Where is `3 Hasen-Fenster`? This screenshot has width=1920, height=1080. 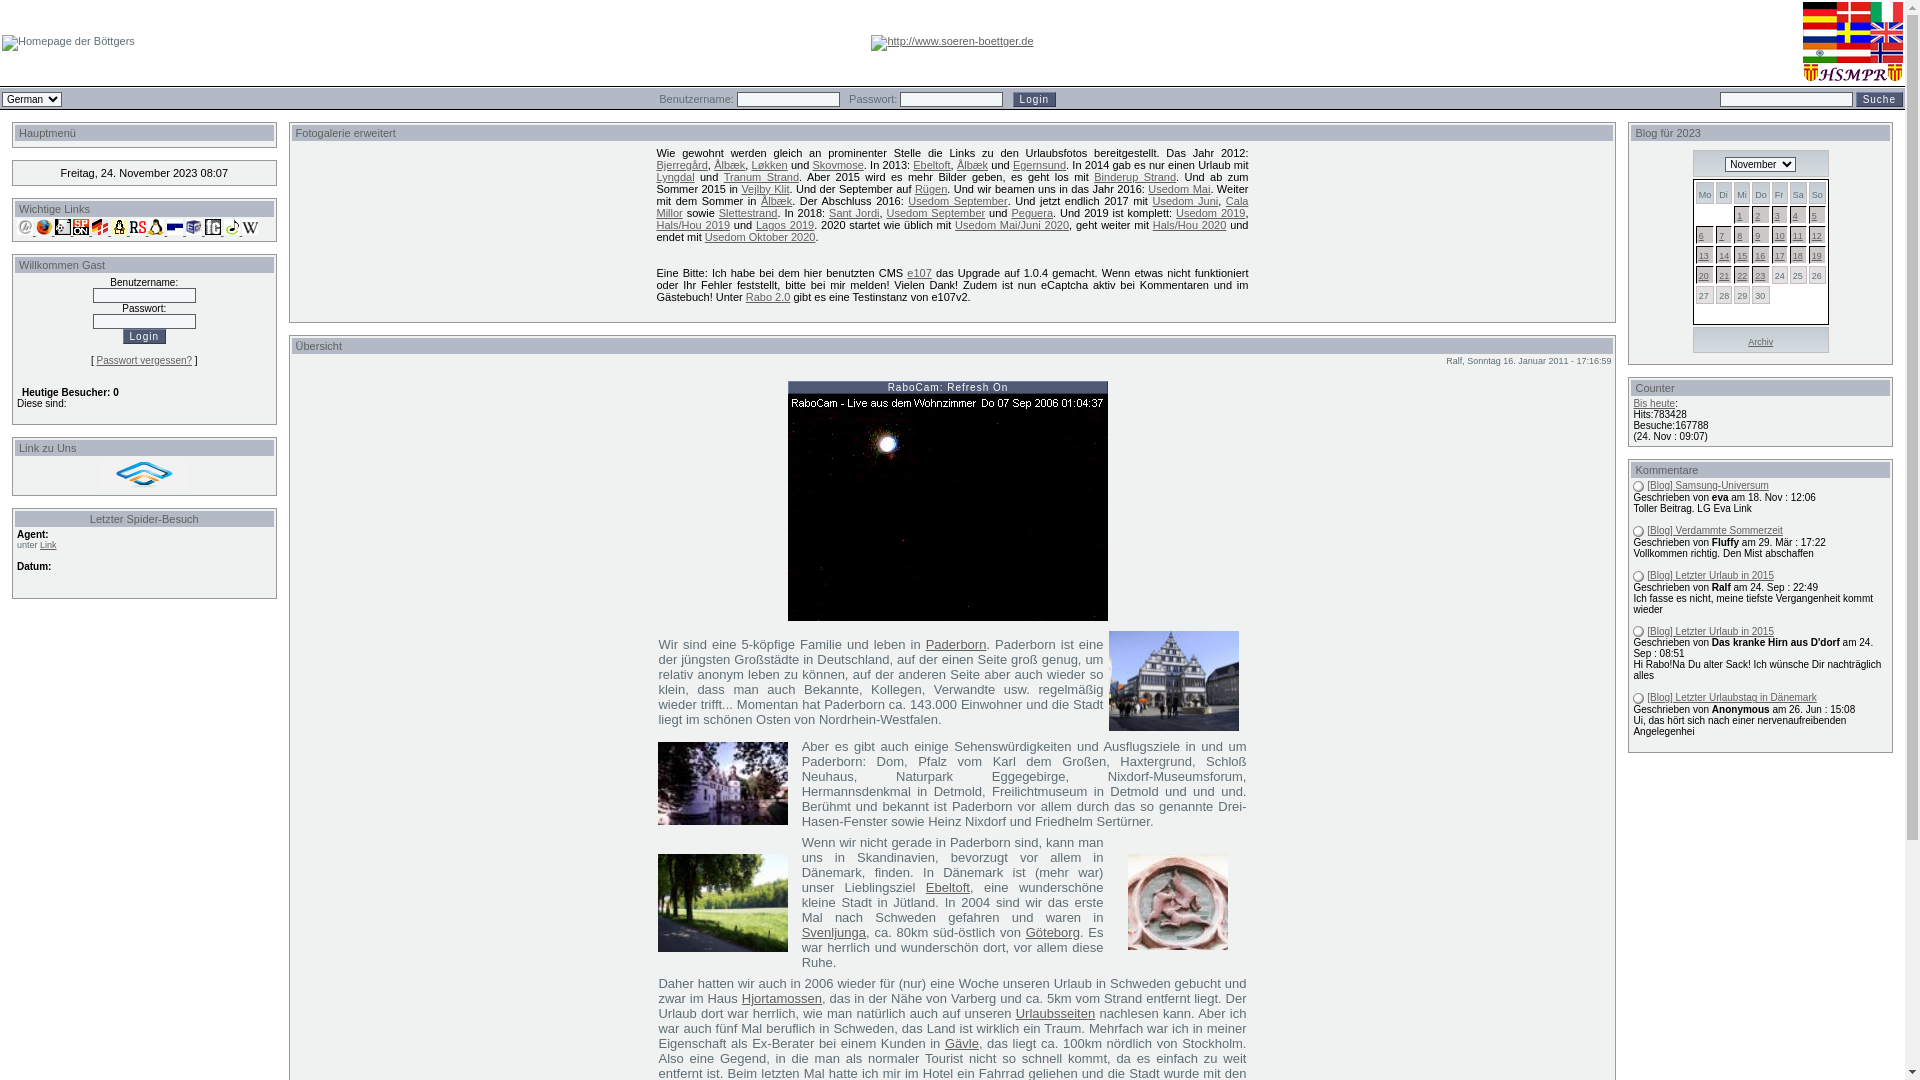
3 Hasen-Fenster is located at coordinates (1178, 902).